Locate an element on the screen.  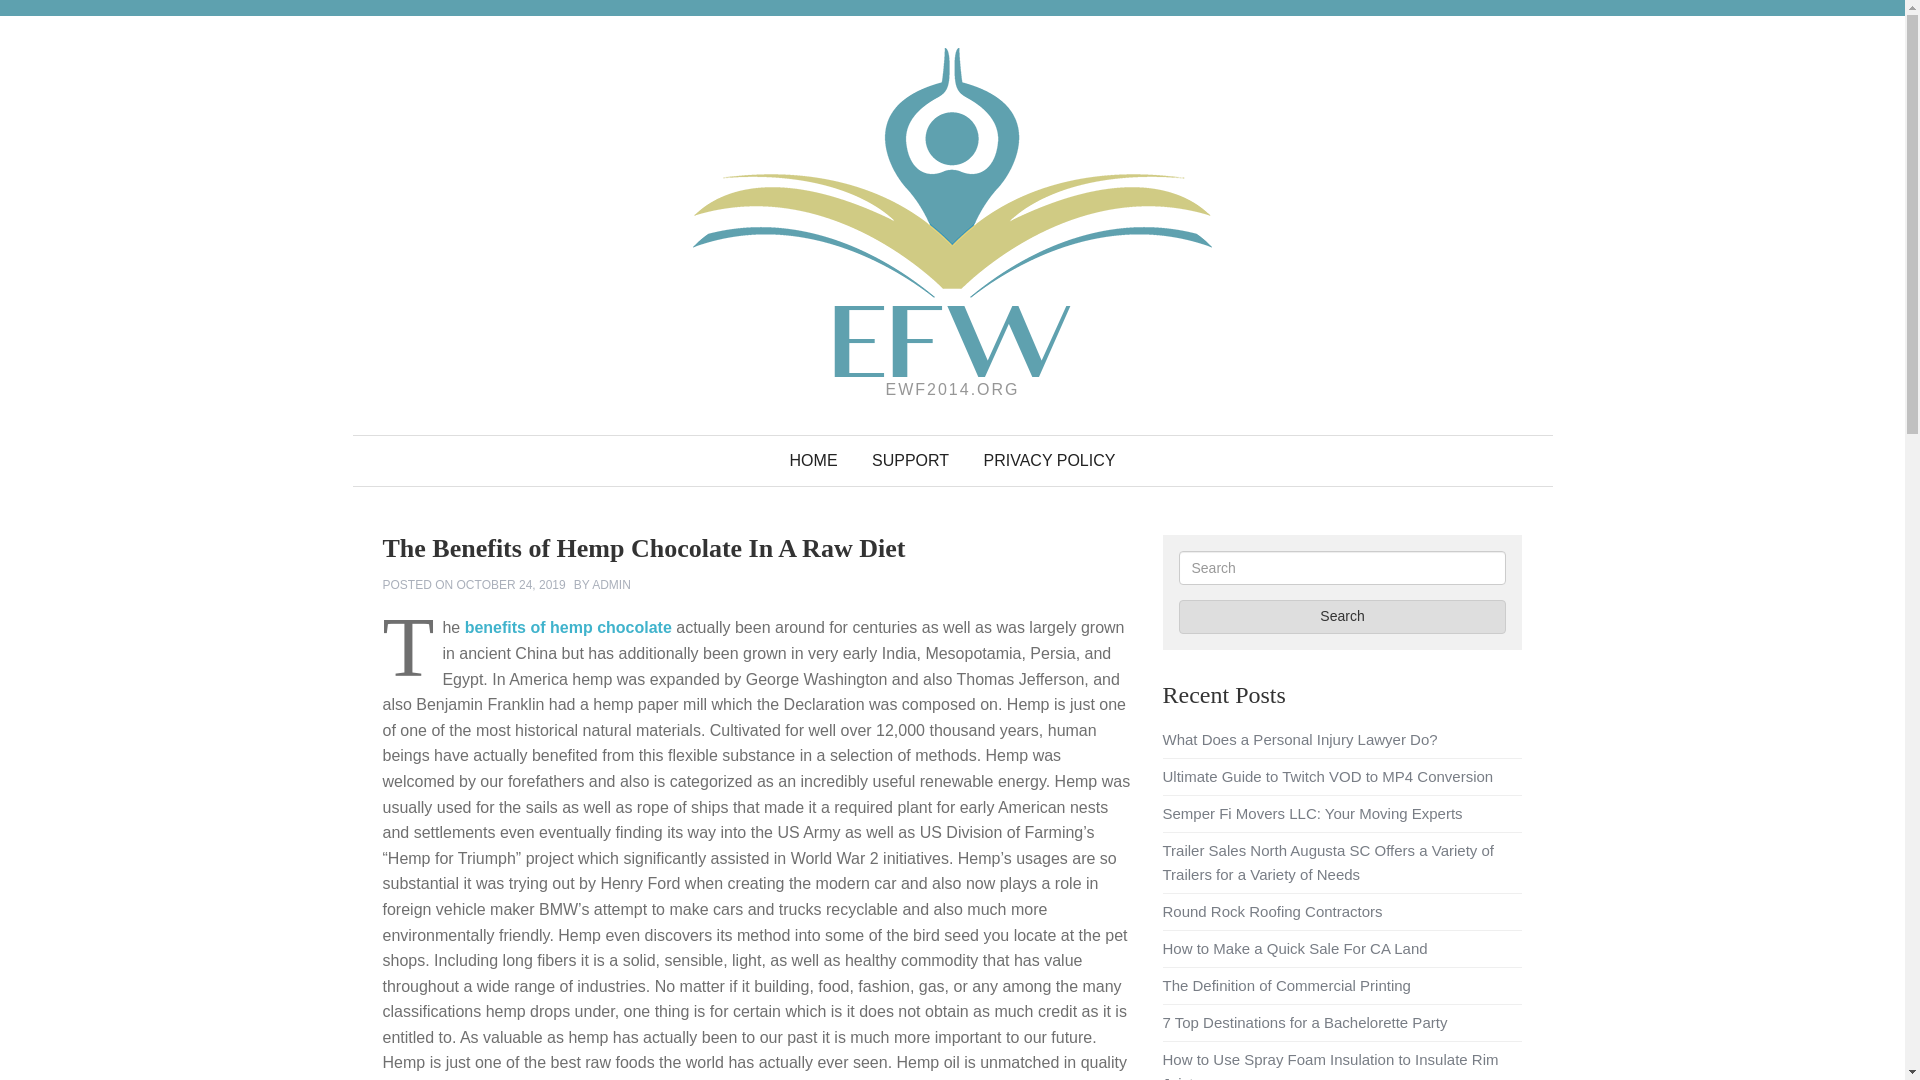
Search is located at coordinates (1342, 616).